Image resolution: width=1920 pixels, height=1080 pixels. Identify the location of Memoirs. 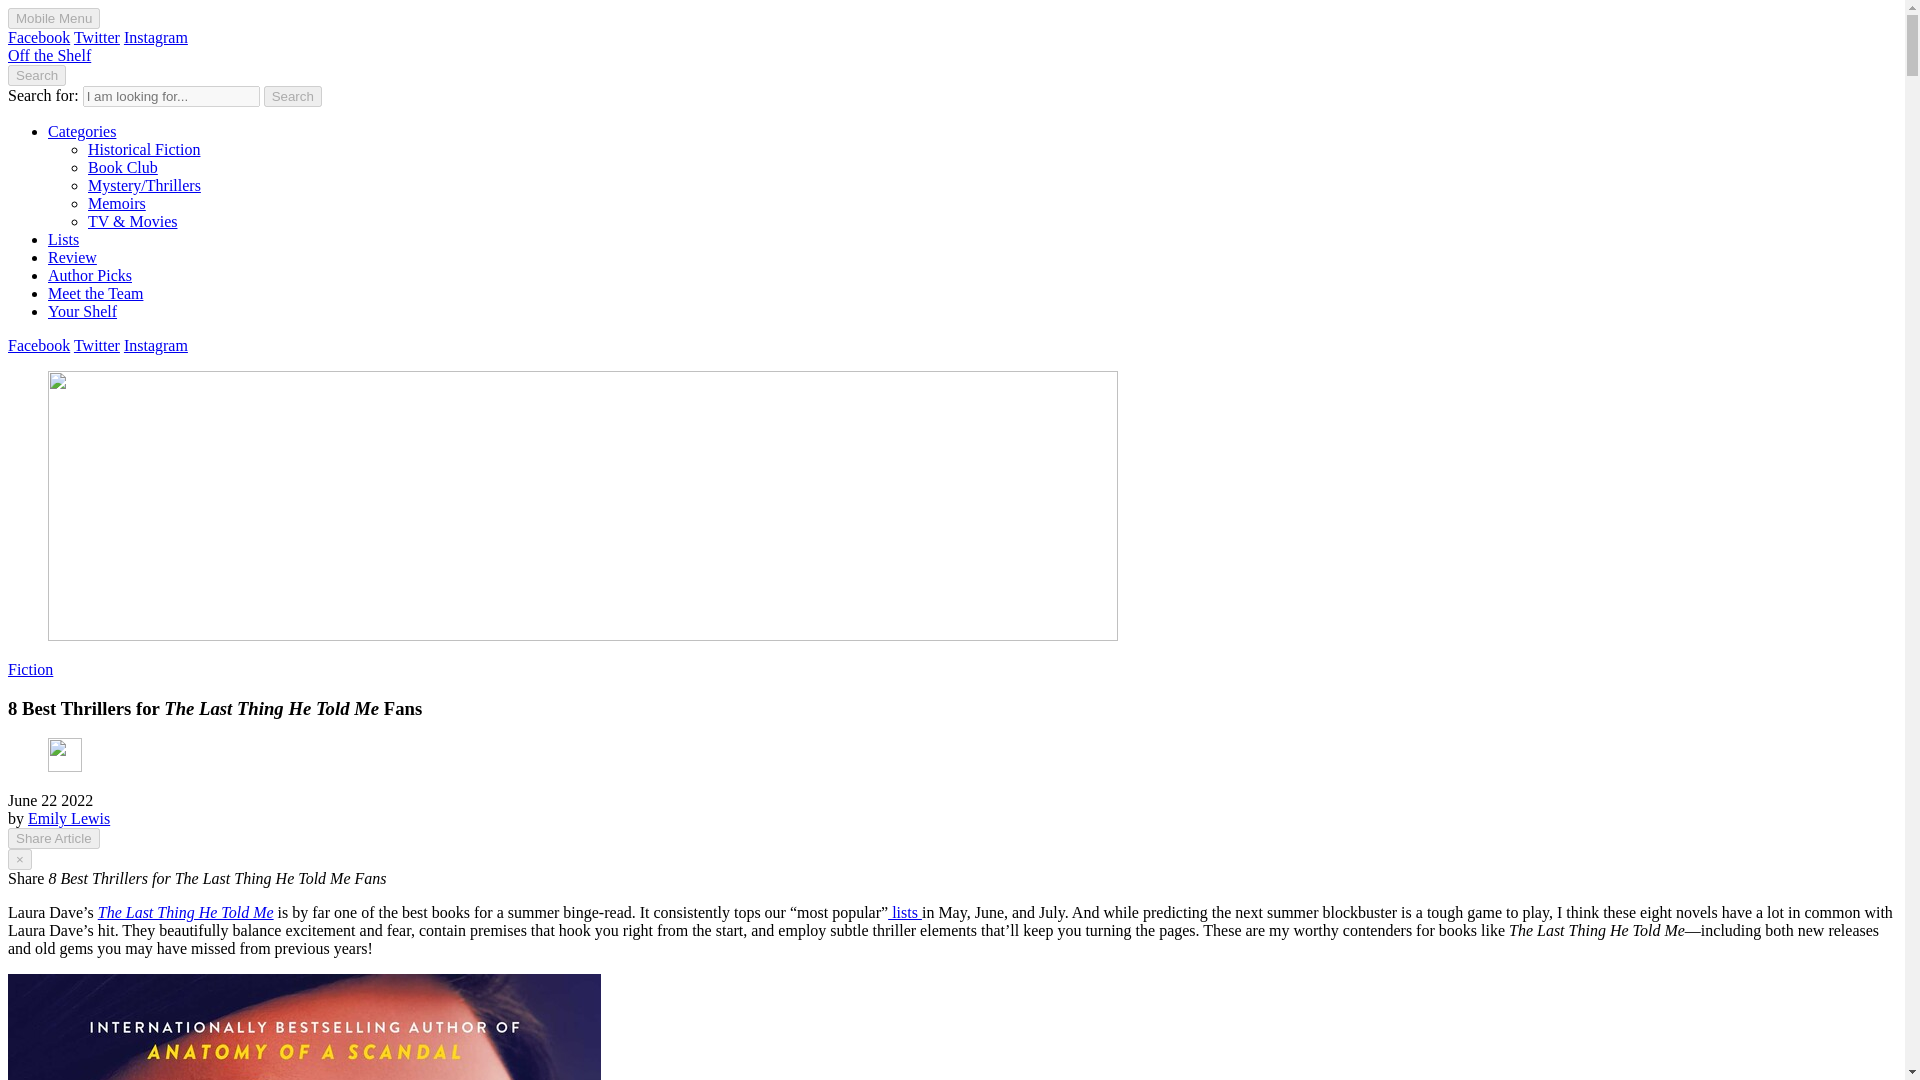
(116, 203).